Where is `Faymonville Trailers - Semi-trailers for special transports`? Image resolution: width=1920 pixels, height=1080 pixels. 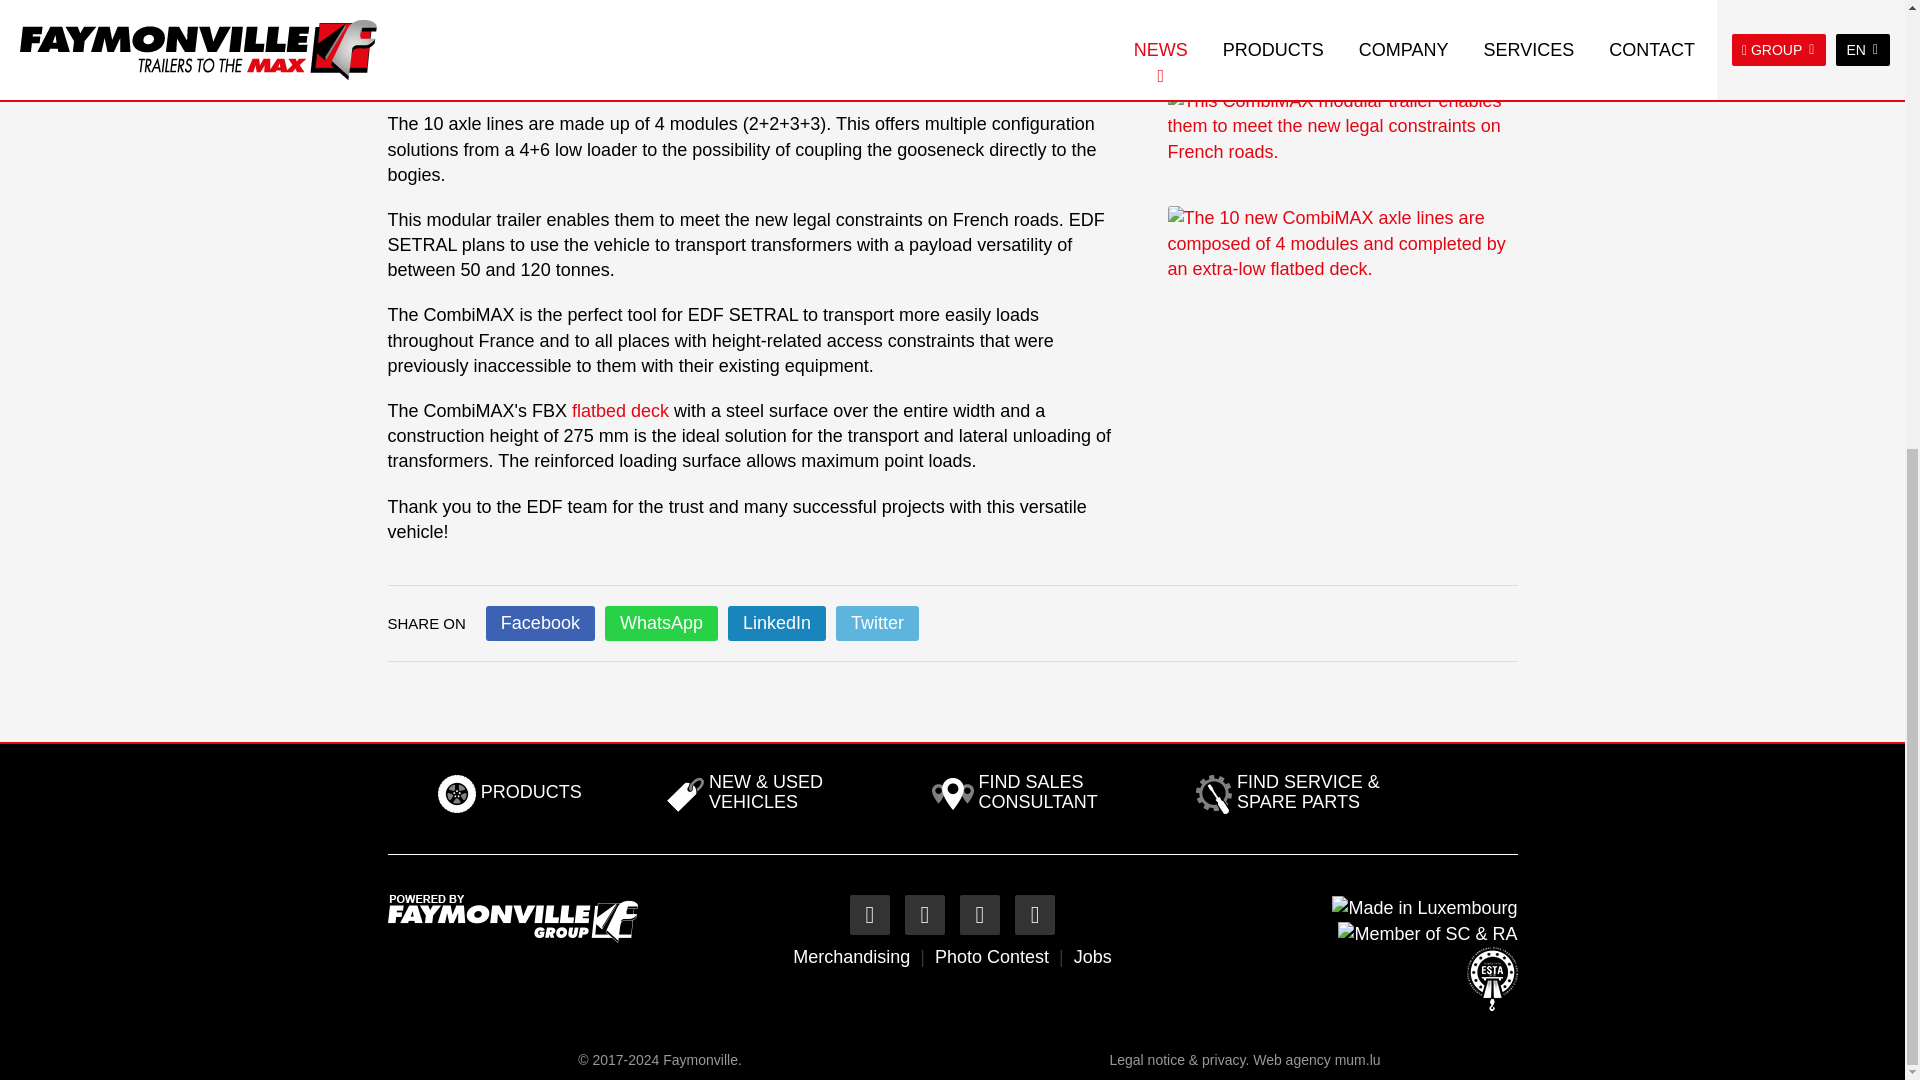
Faymonville Trailers - Semi-trailers for special transports is located at coordinates (512, 918).